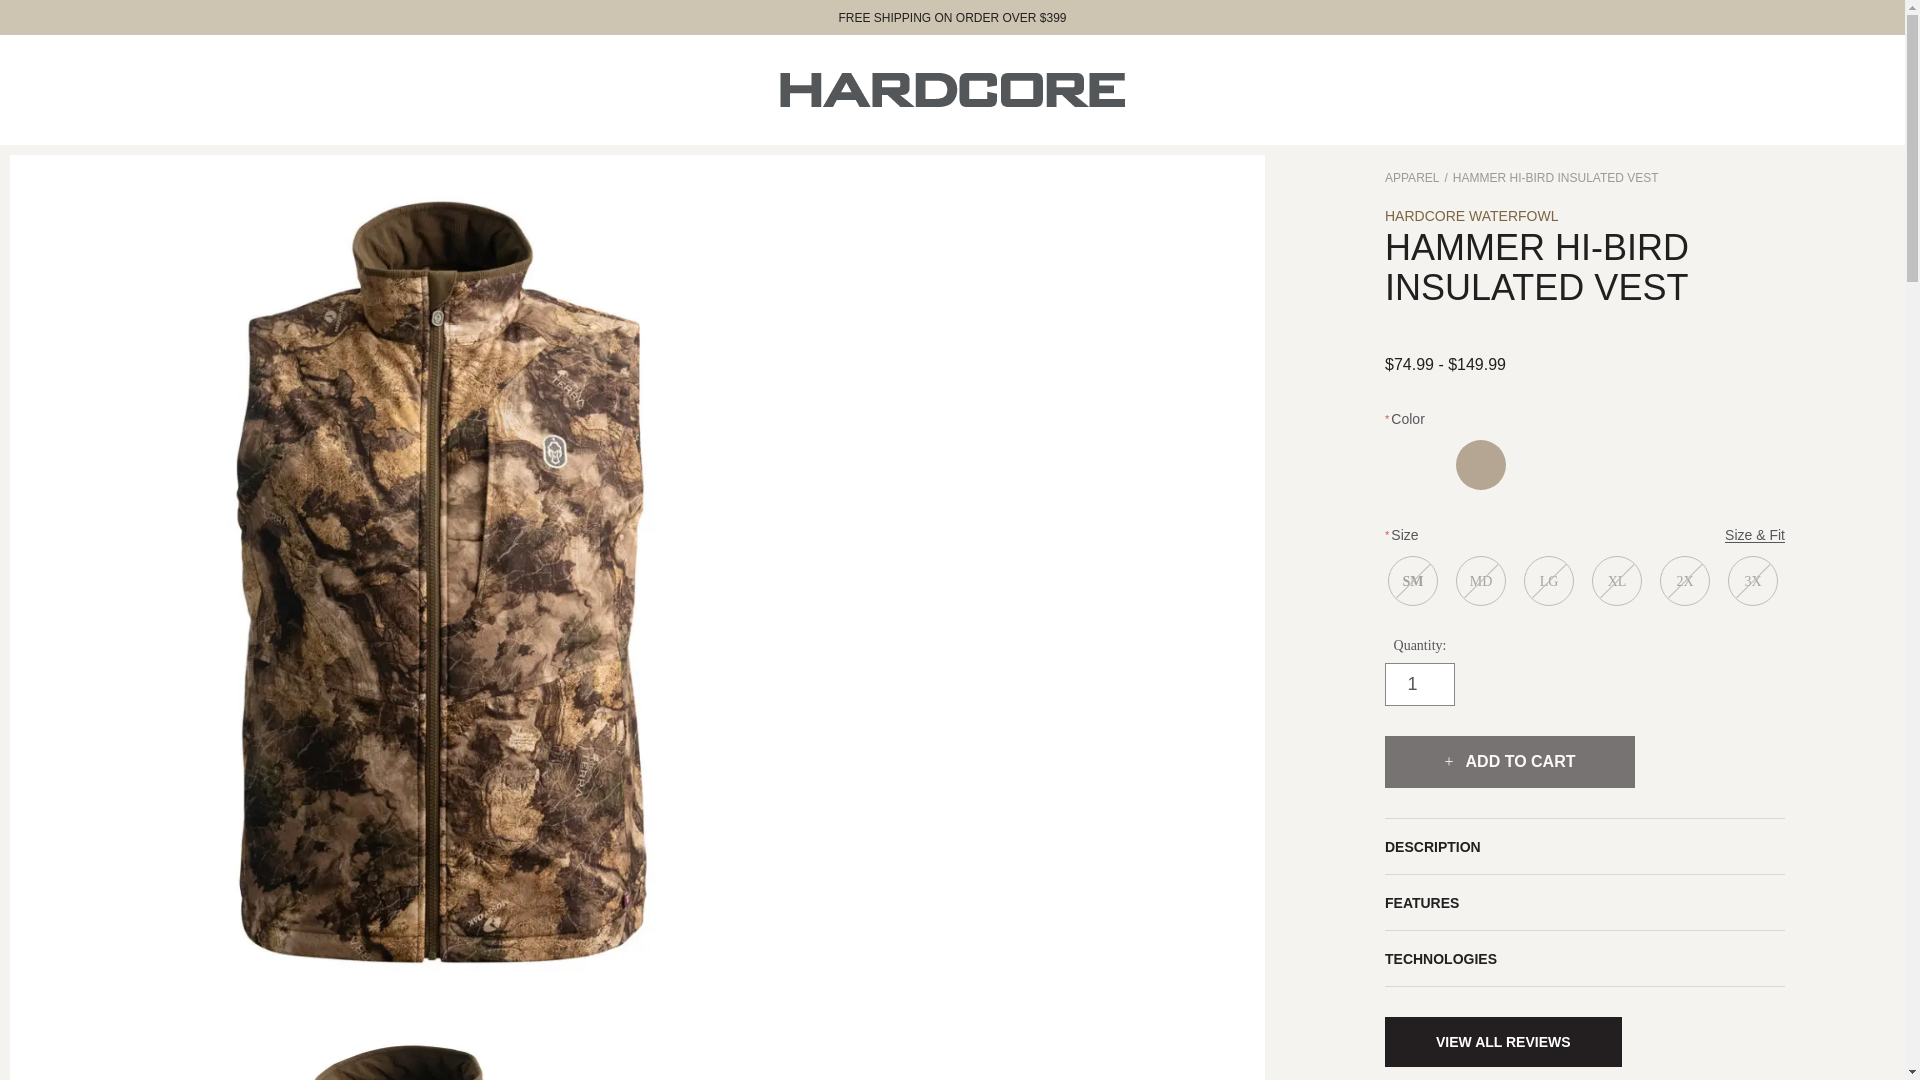  Describe the element at coordinates (1411, 177) in the screenshot. I see `APPAREL` at that location.